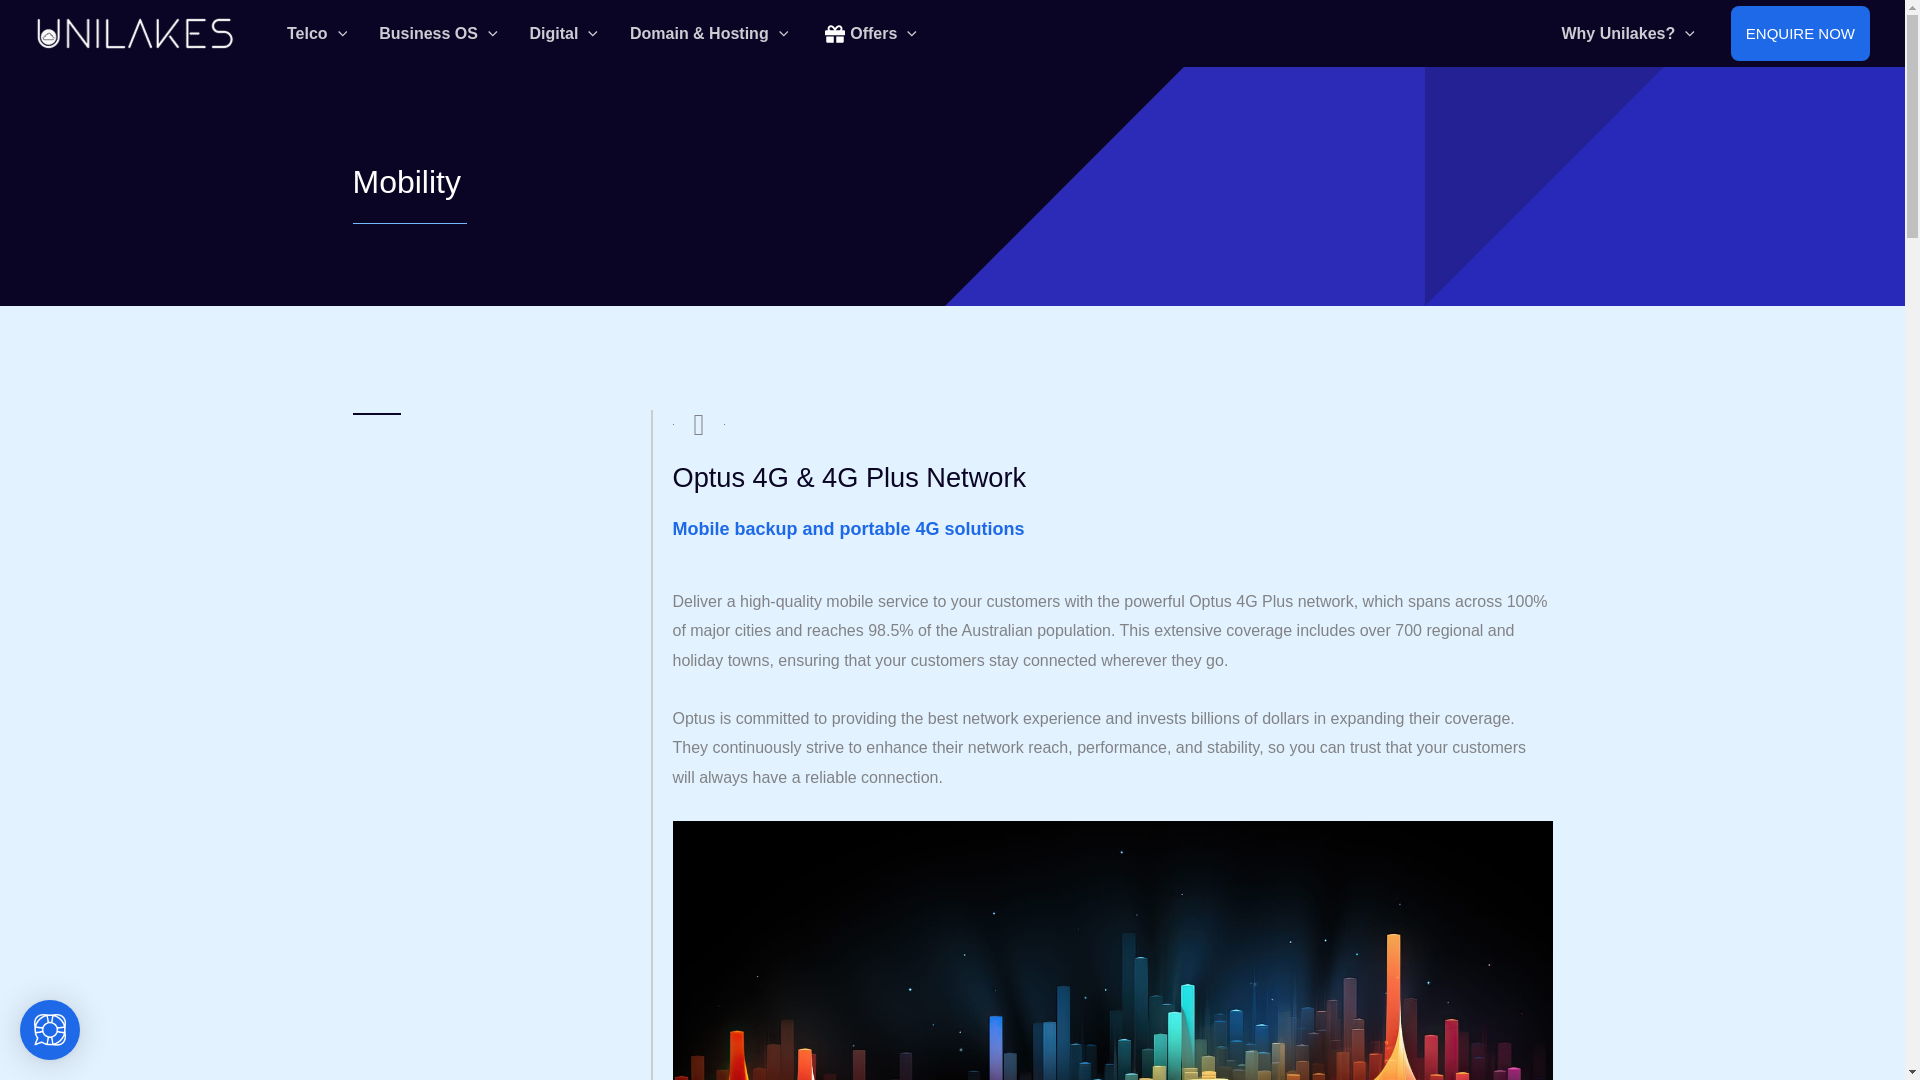  Describe the element at coordinates (437, 32) in the screenshot. I see `Business OS` at that location.